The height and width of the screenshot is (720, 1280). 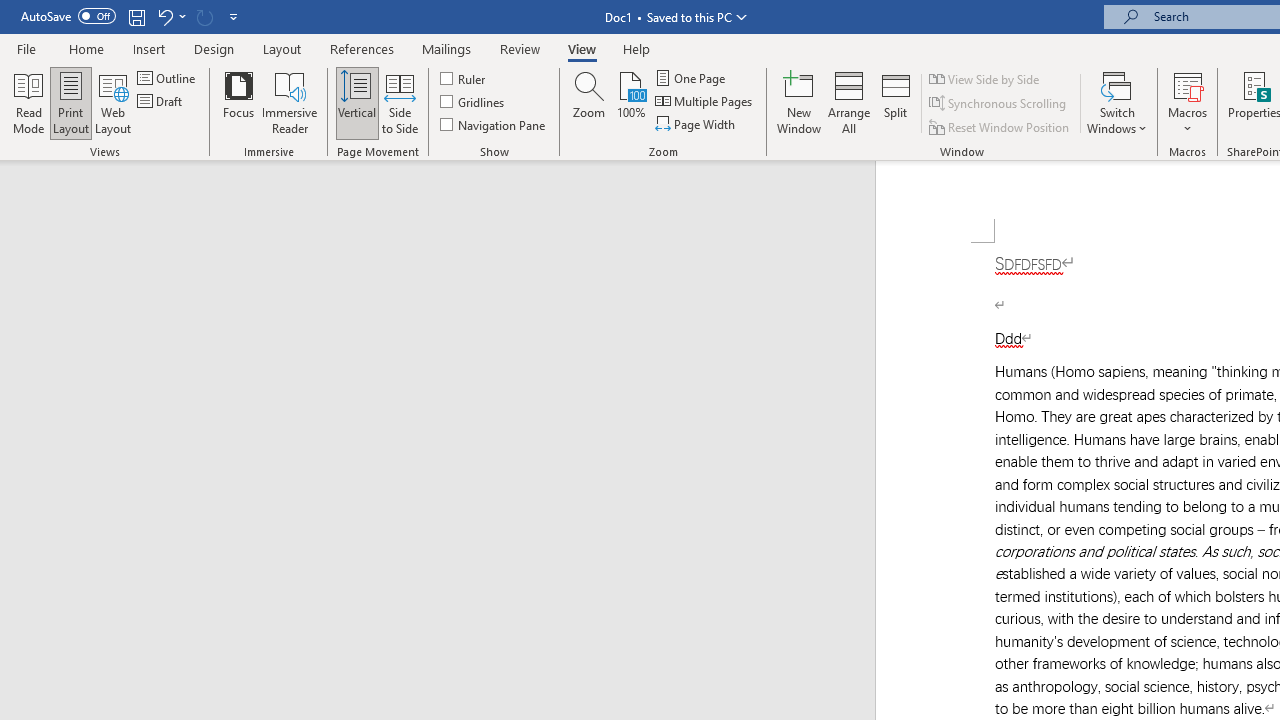 I want to click on Focus, so click(x=238, y=102).